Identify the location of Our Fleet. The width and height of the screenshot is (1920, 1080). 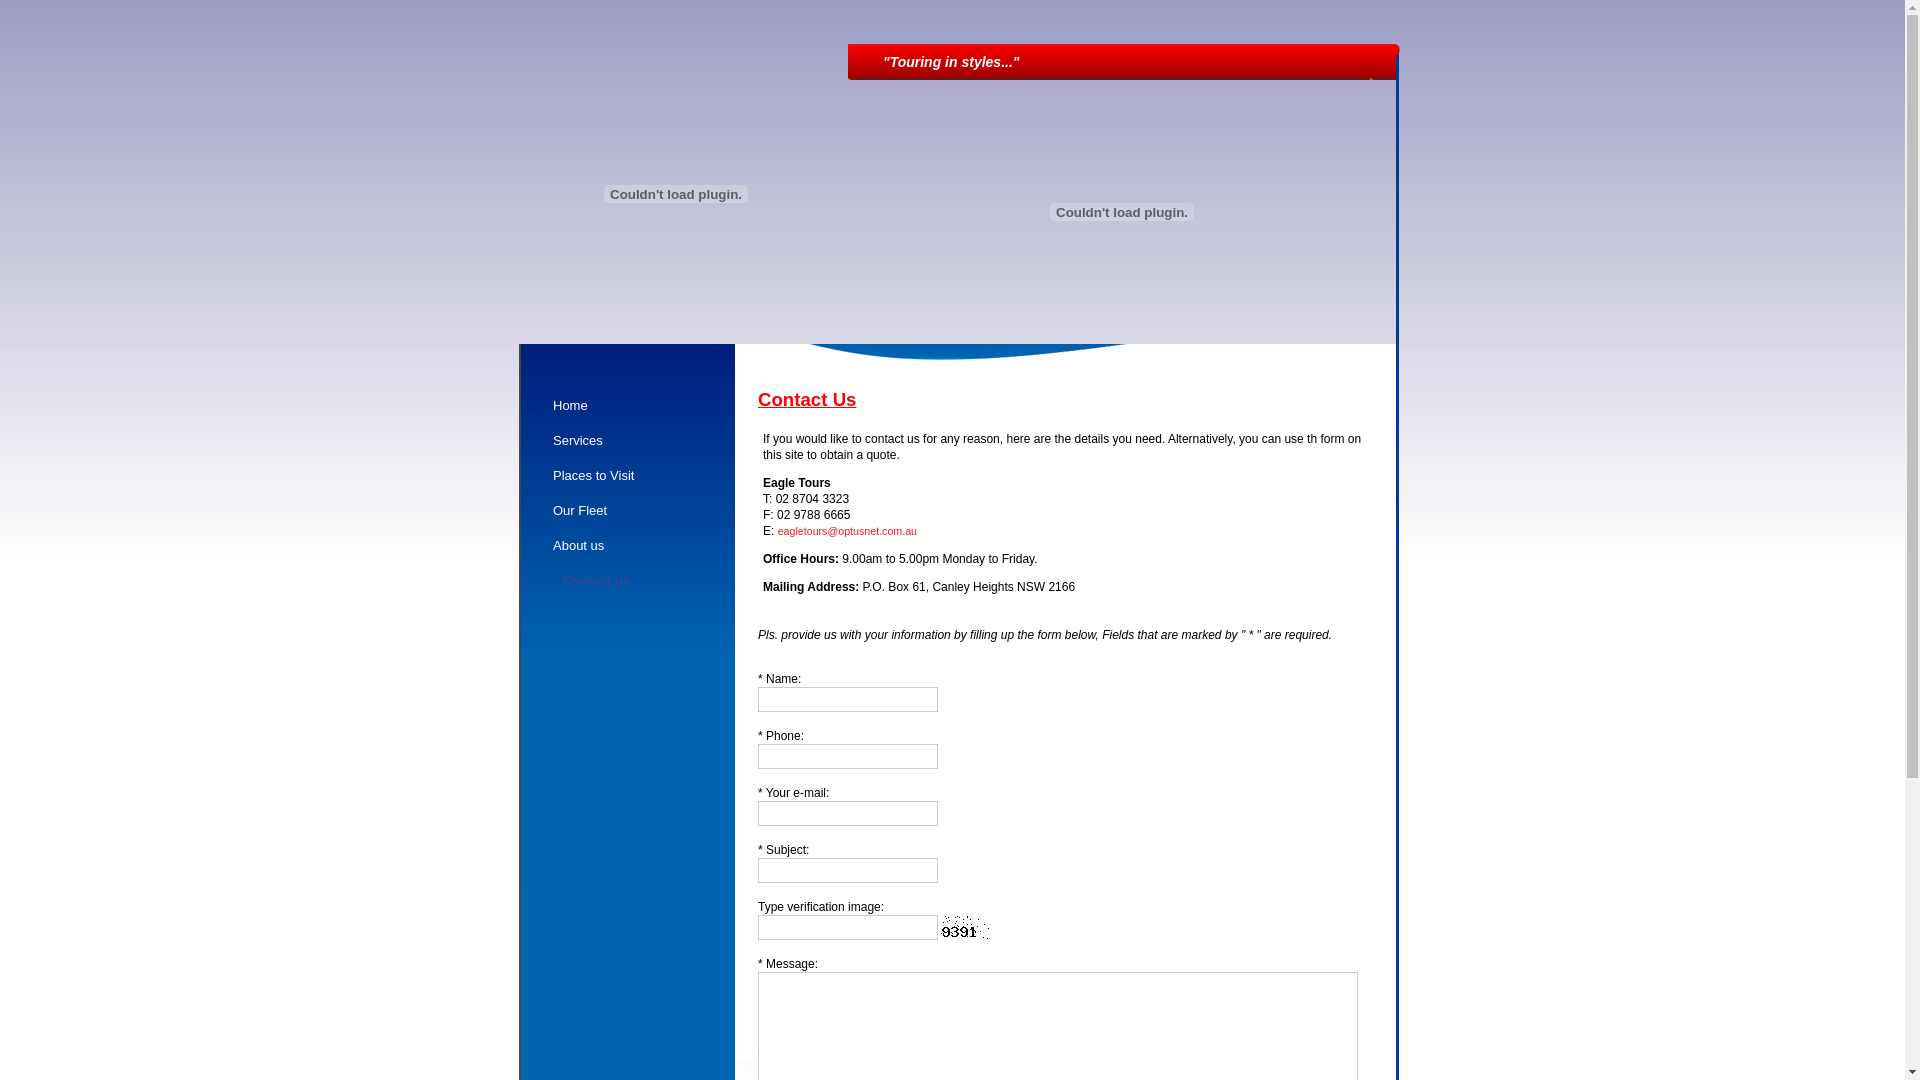
(638, 516).